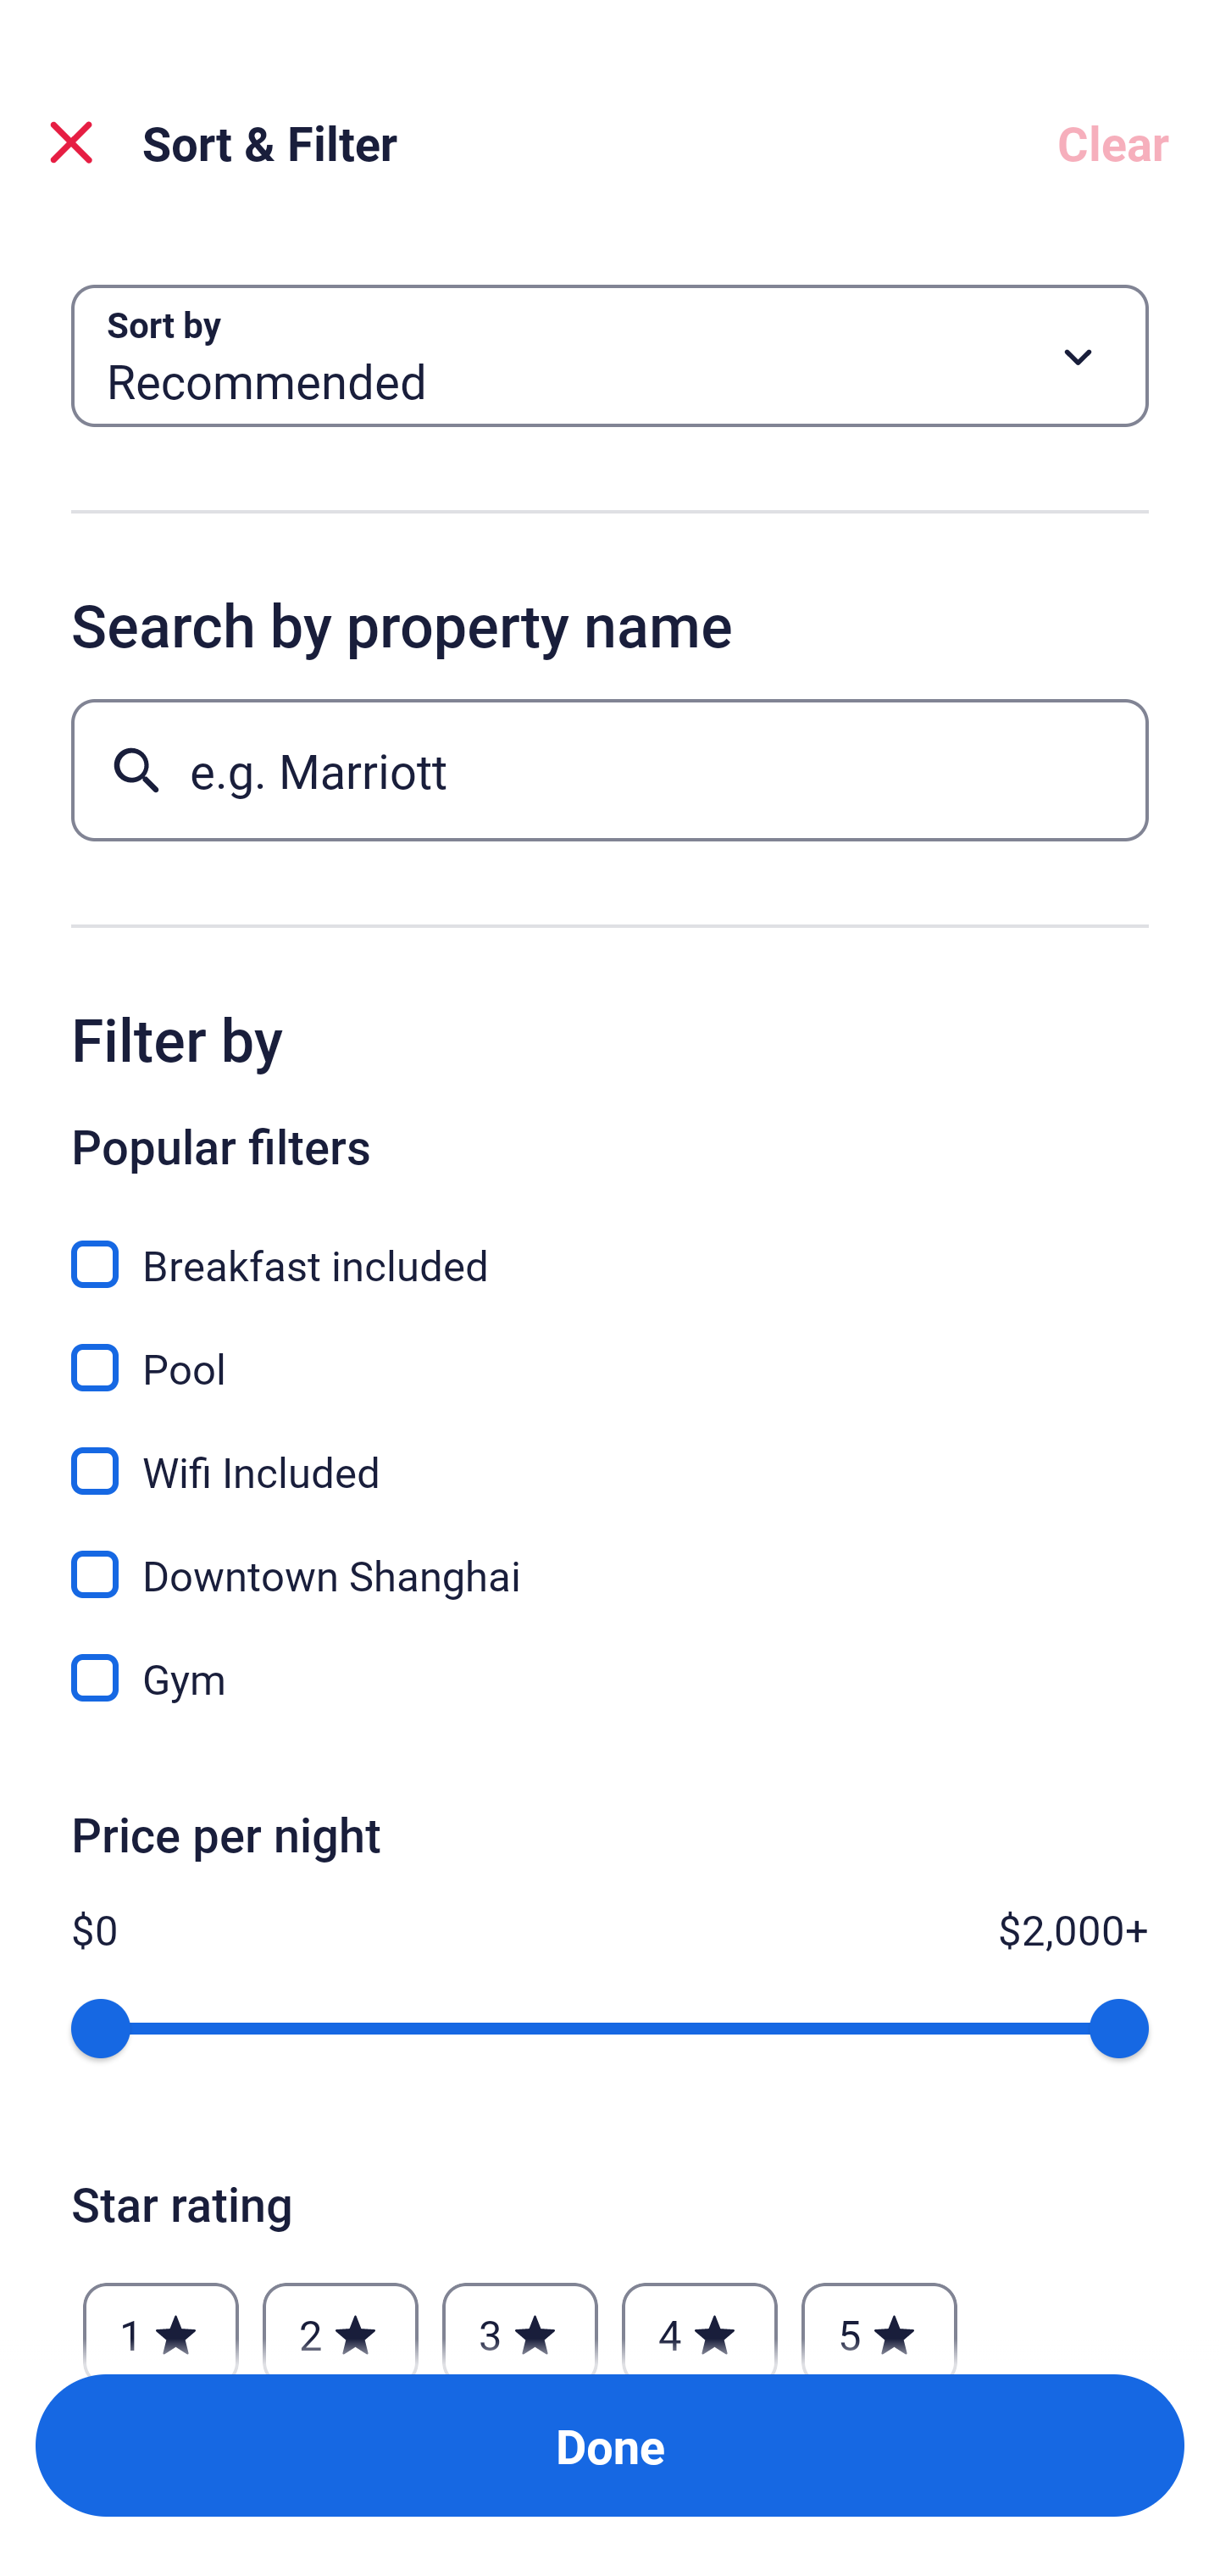 The width and height of the screenshot is (1220, 2576). Describe the element at coordinates (71, 142) in the screenshot. I see `Close Sort and Filter` at that location.